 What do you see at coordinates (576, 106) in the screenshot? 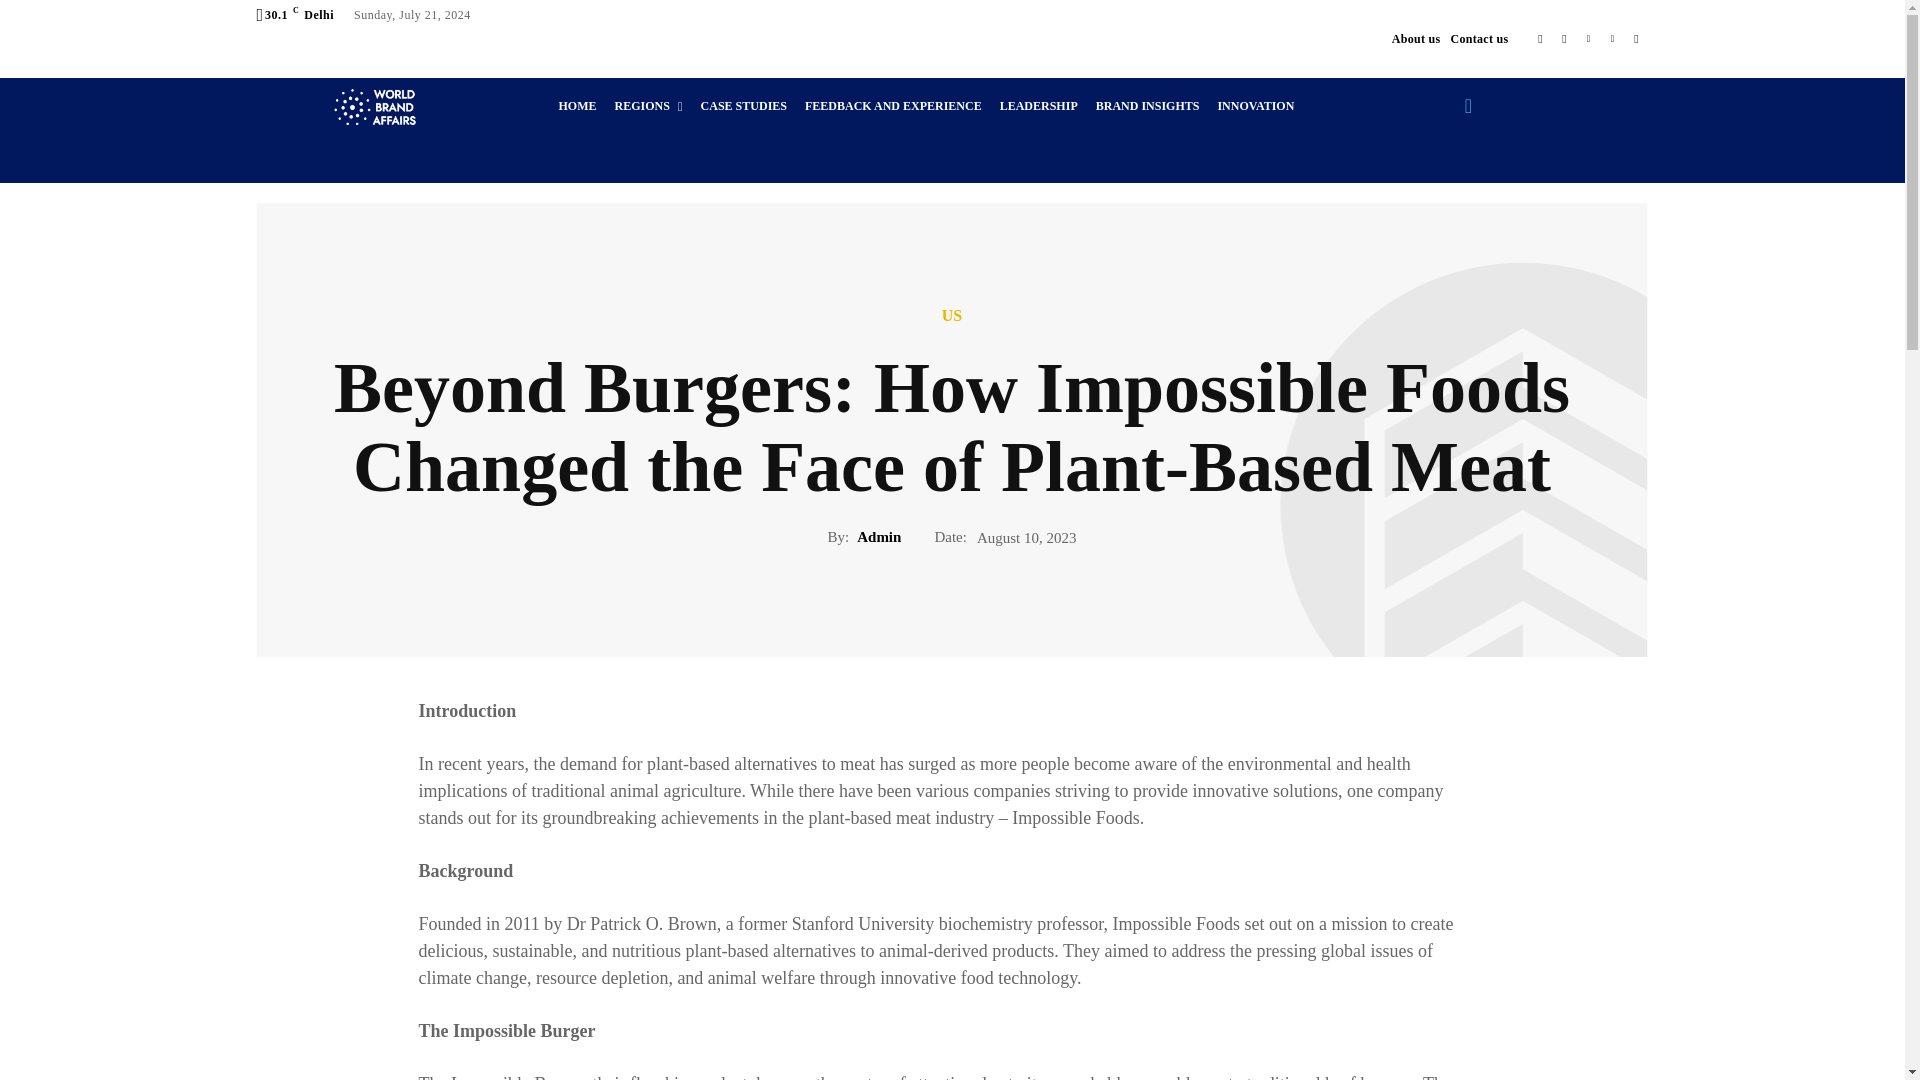
I see `HOME` at bounding box center [576, 106].